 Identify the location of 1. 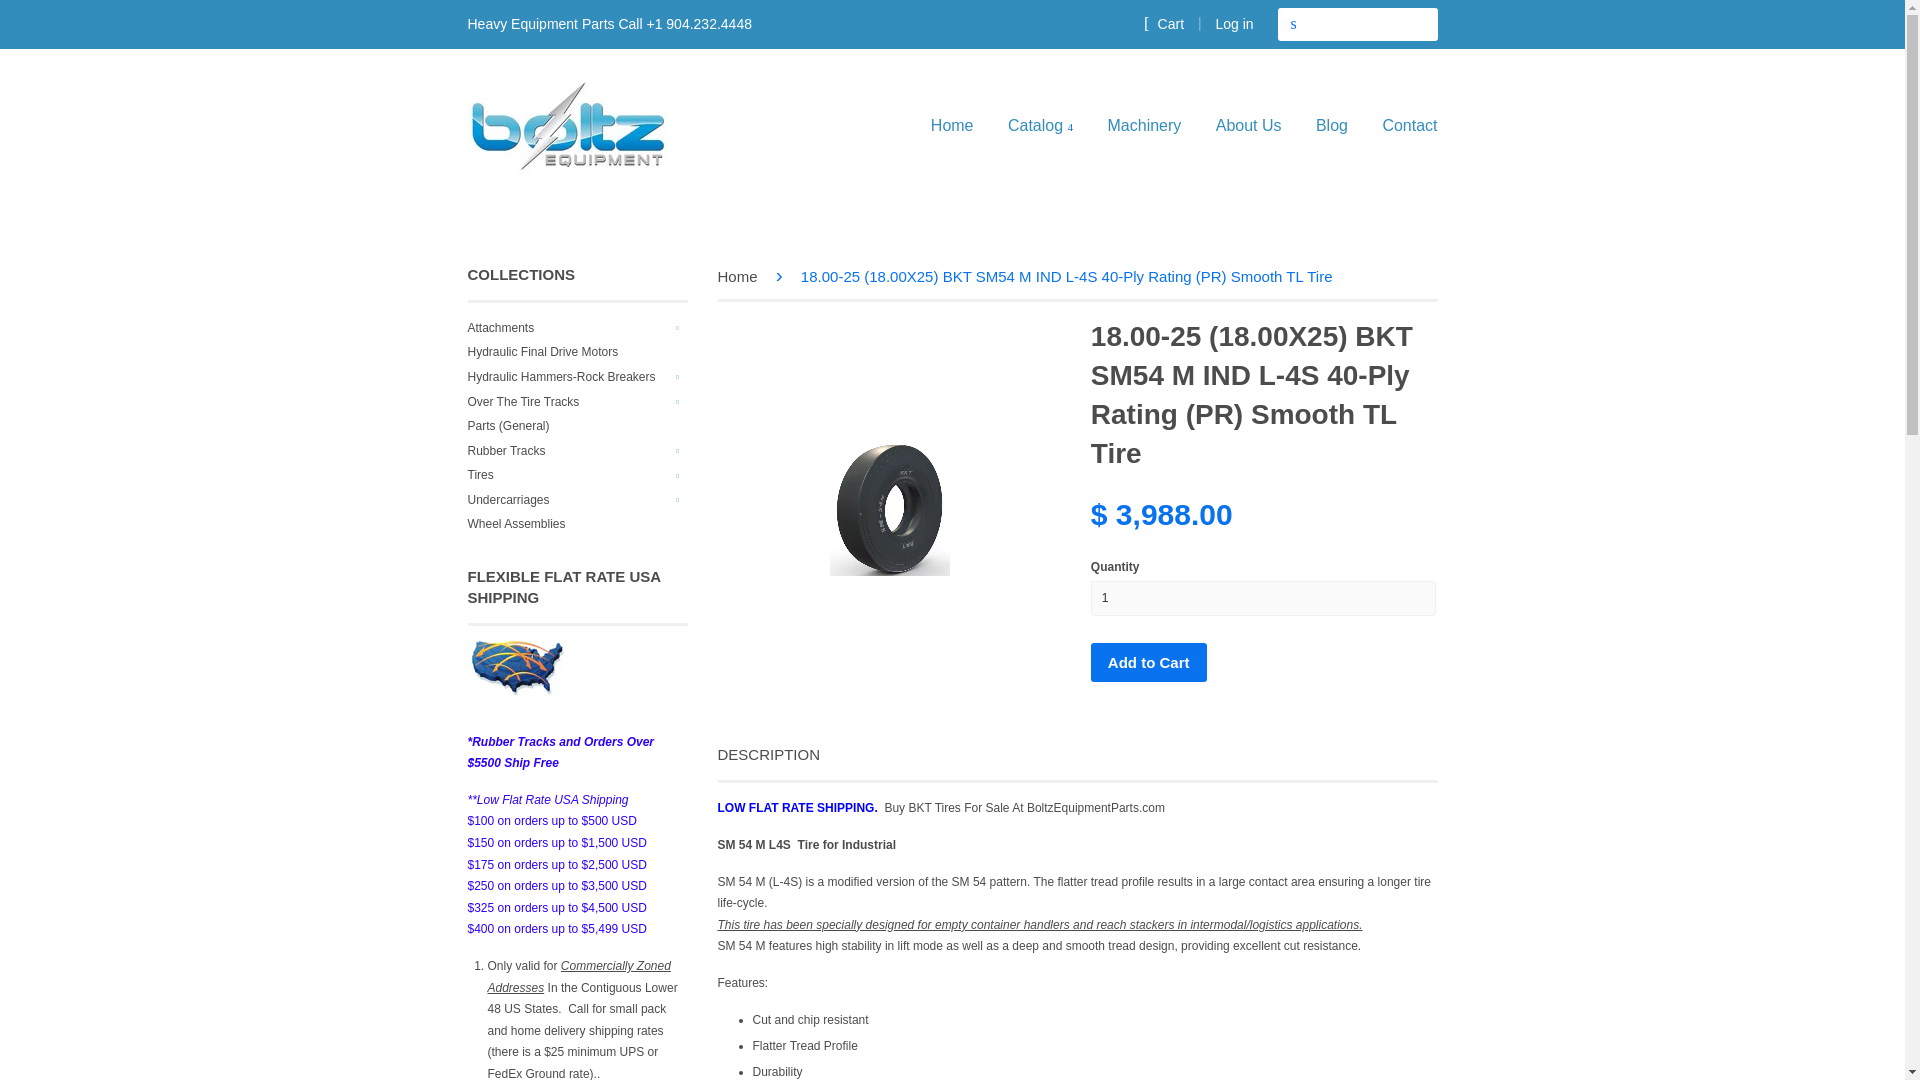
(1263, 598).